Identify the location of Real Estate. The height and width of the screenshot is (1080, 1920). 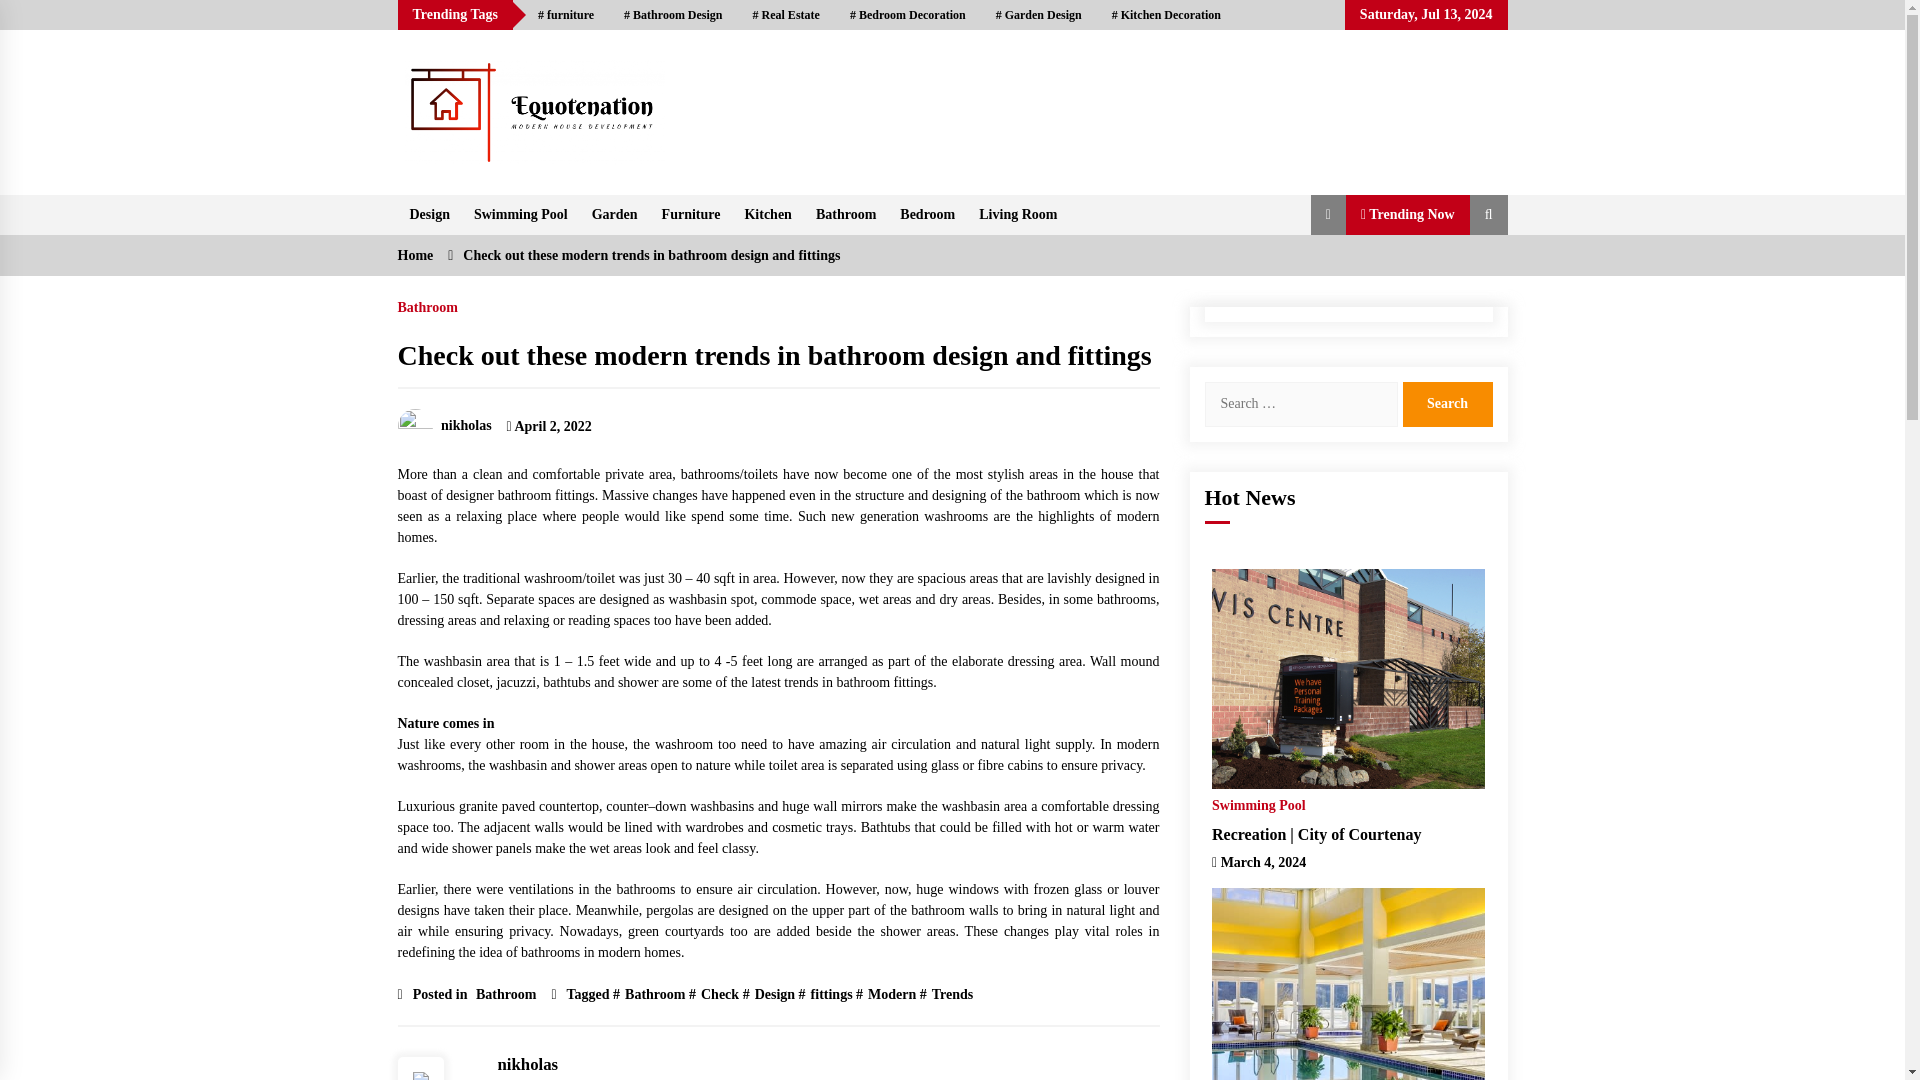
(786, 15).